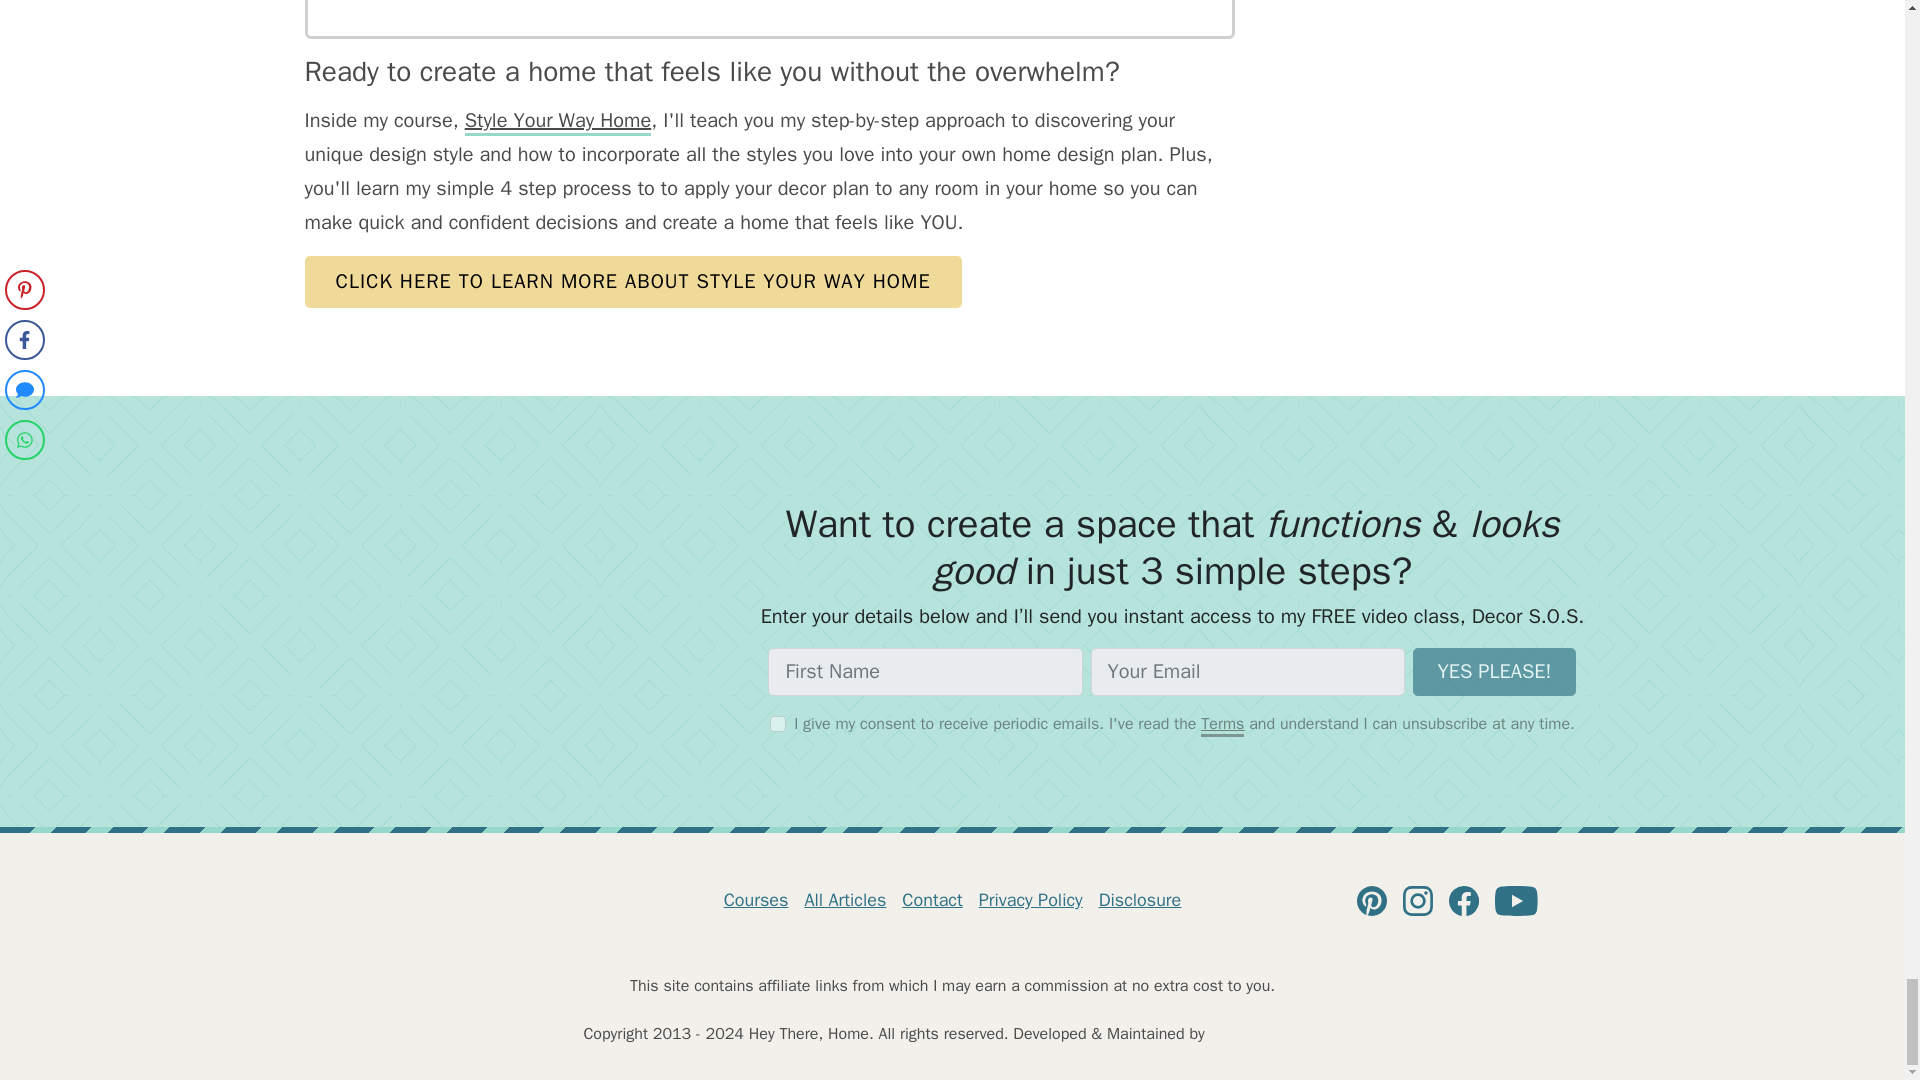 This screenshot has height=1080, width=1920. Describe the element at coordinates (1464, 900) in the screenshot. I see `Join Hey there, Home on Facebook` at that location.